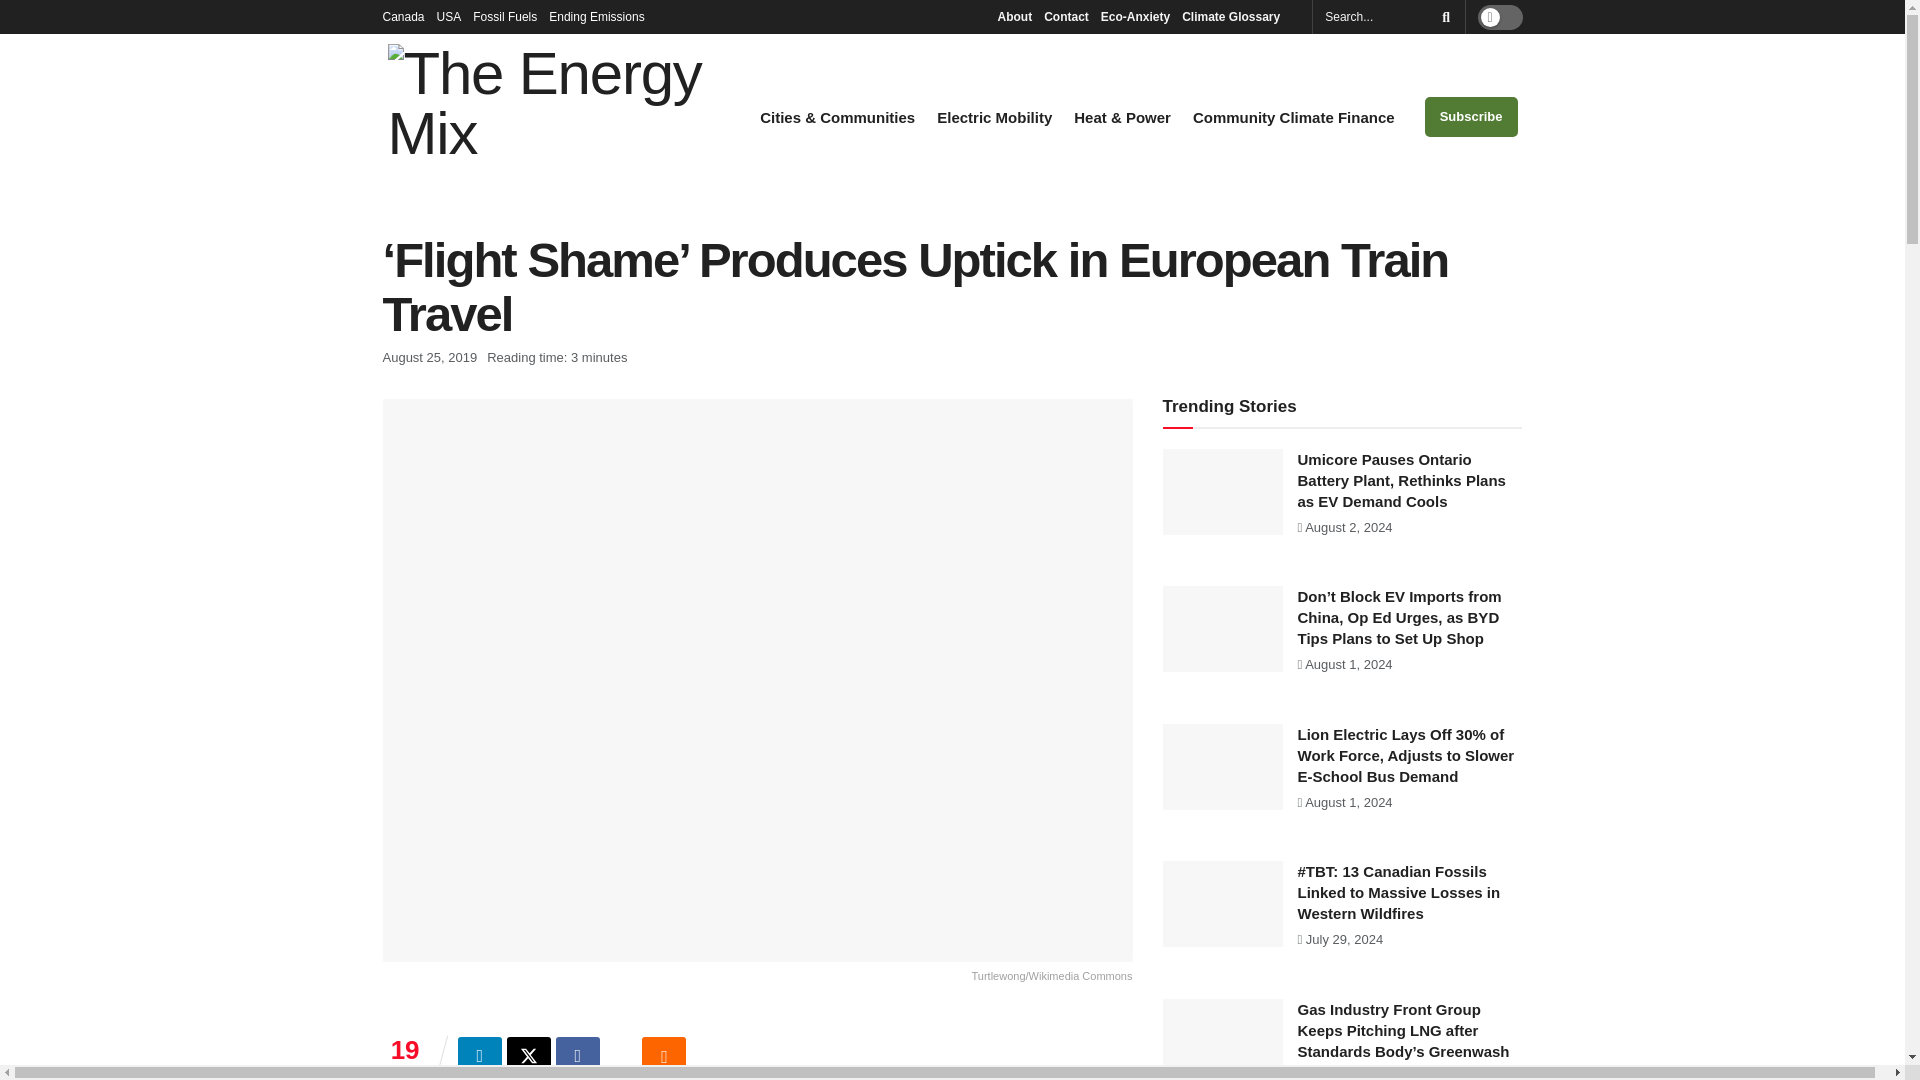 This screenshot has width=1920, height=1080. Describe the element at coordinates (602, 16) in the screenshot. I see `Ending Emissions` at that location.